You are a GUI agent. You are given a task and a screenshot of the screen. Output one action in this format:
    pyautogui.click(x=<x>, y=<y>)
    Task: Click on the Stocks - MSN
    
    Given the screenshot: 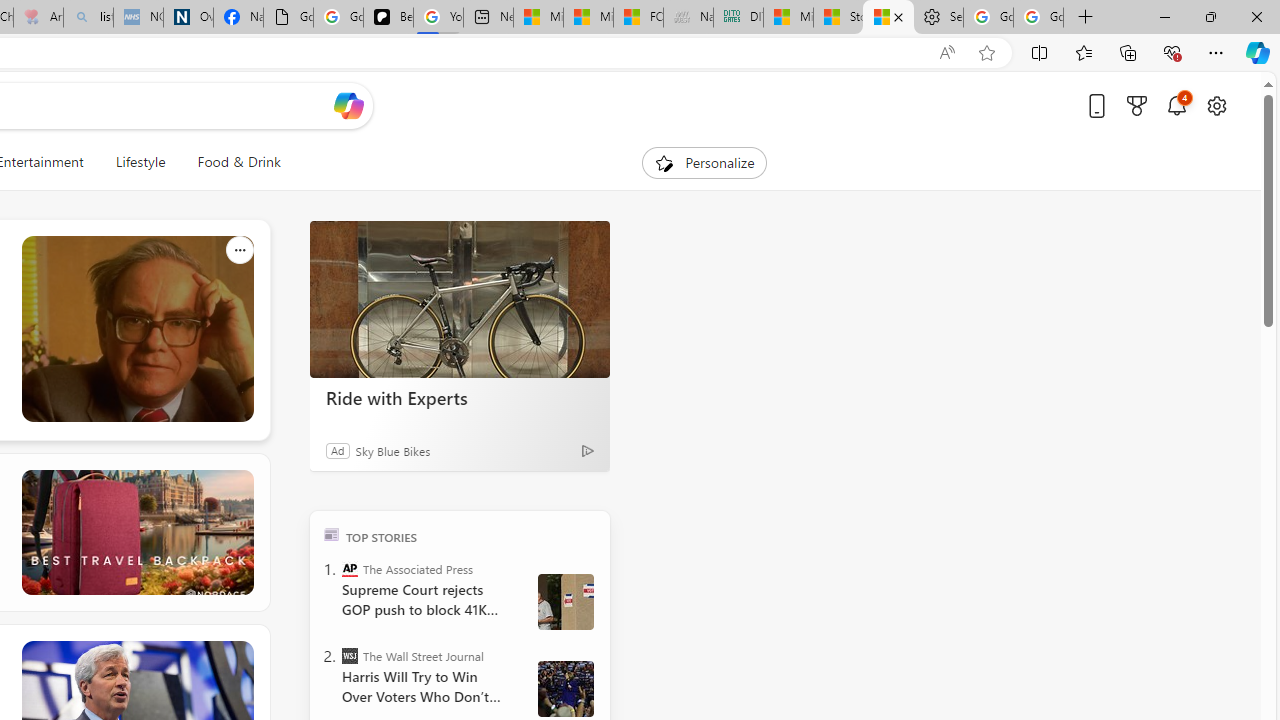 What is the action you would take?
    pyautogui.click(x=888, y=18)
    